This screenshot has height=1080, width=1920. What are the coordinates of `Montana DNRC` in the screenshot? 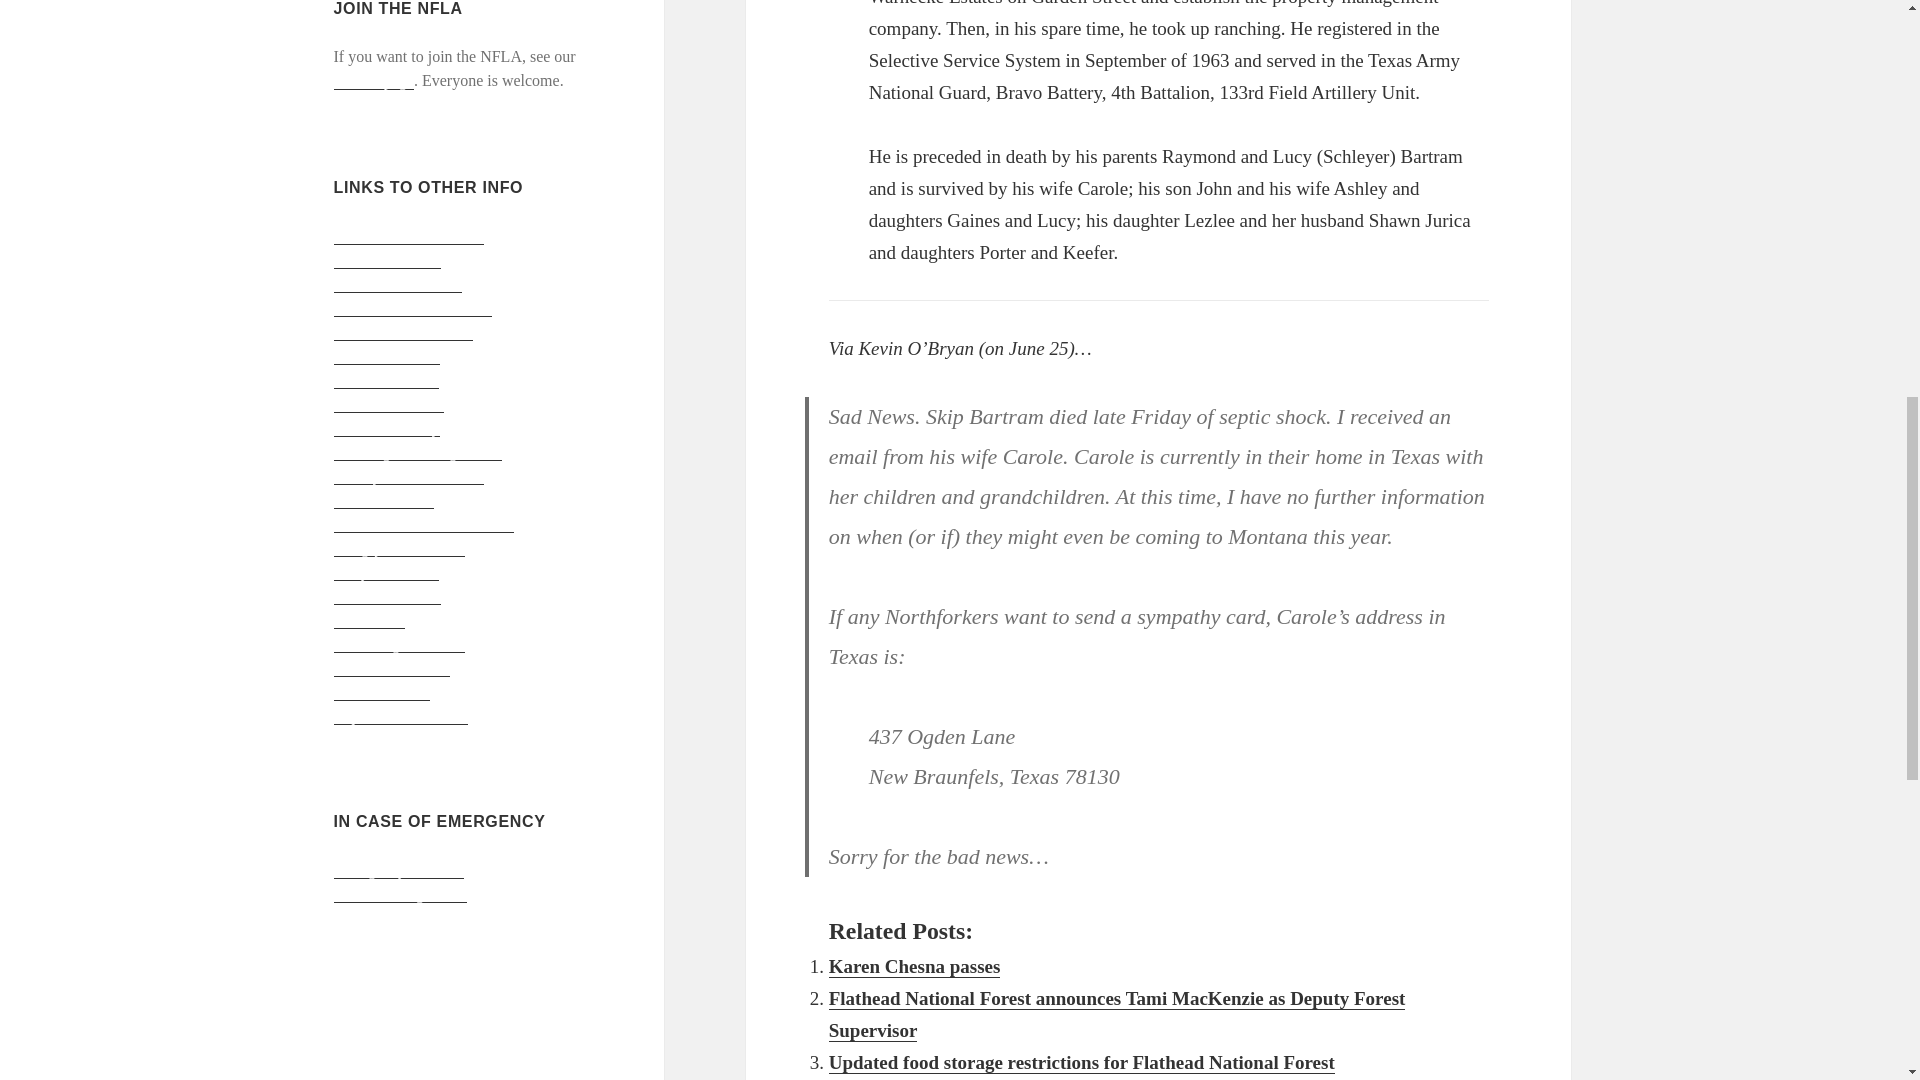 It's located at (386, 380).